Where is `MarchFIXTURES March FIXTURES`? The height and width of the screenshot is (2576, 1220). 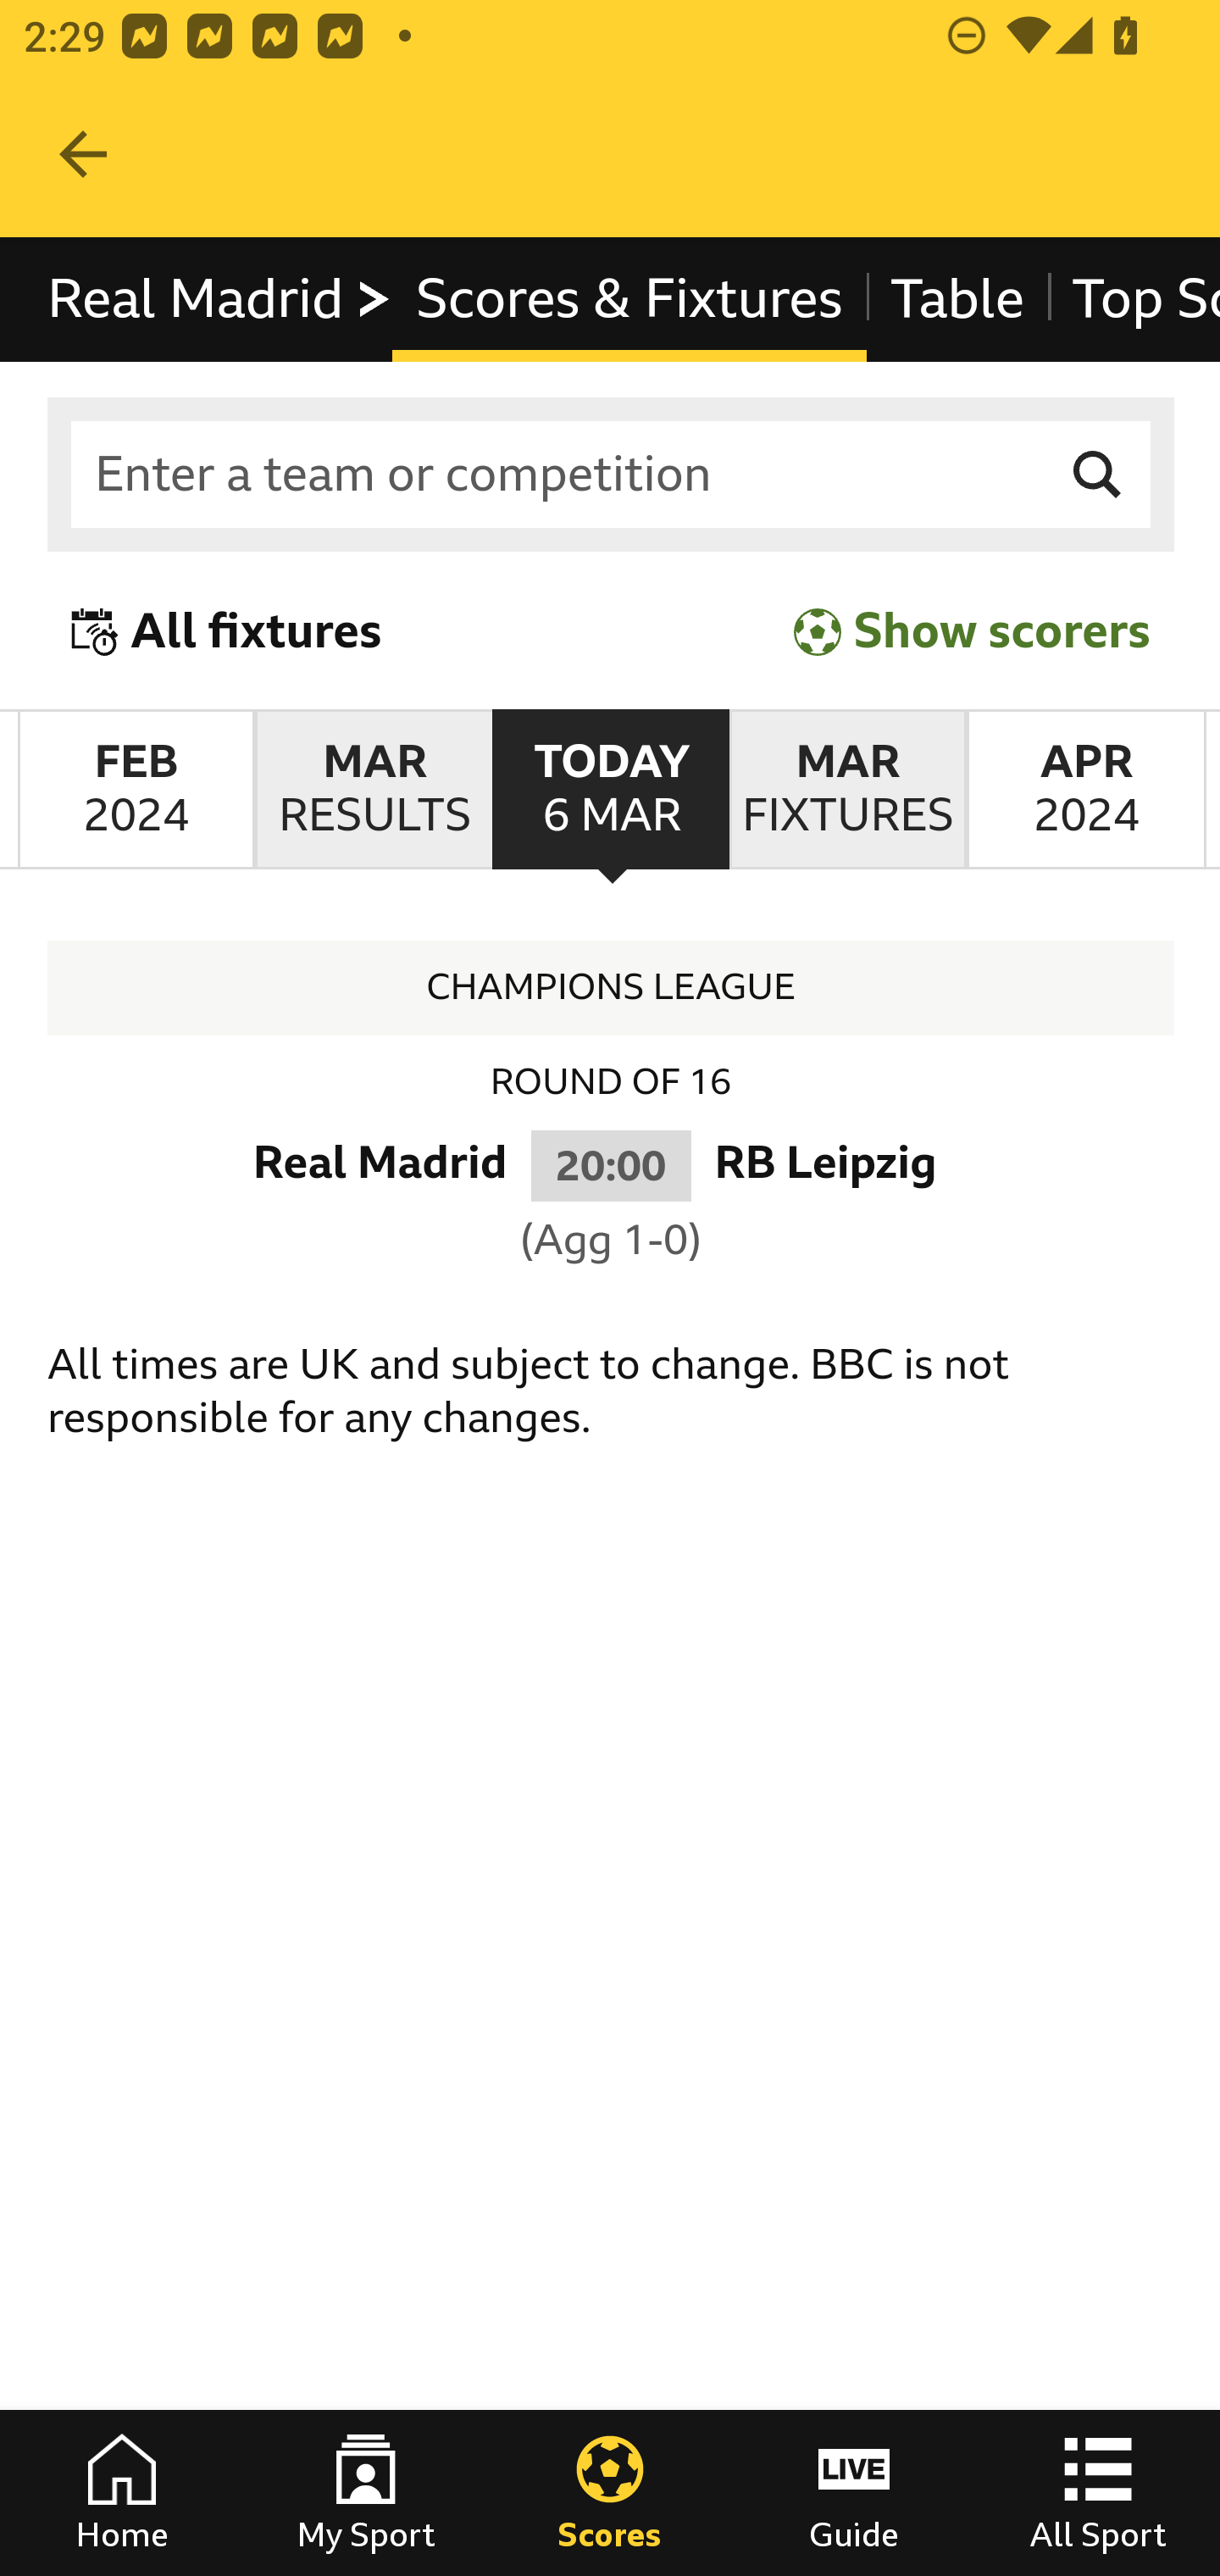 MarchFIXTURES March FIXTURES is located at coordinates (847, 790).